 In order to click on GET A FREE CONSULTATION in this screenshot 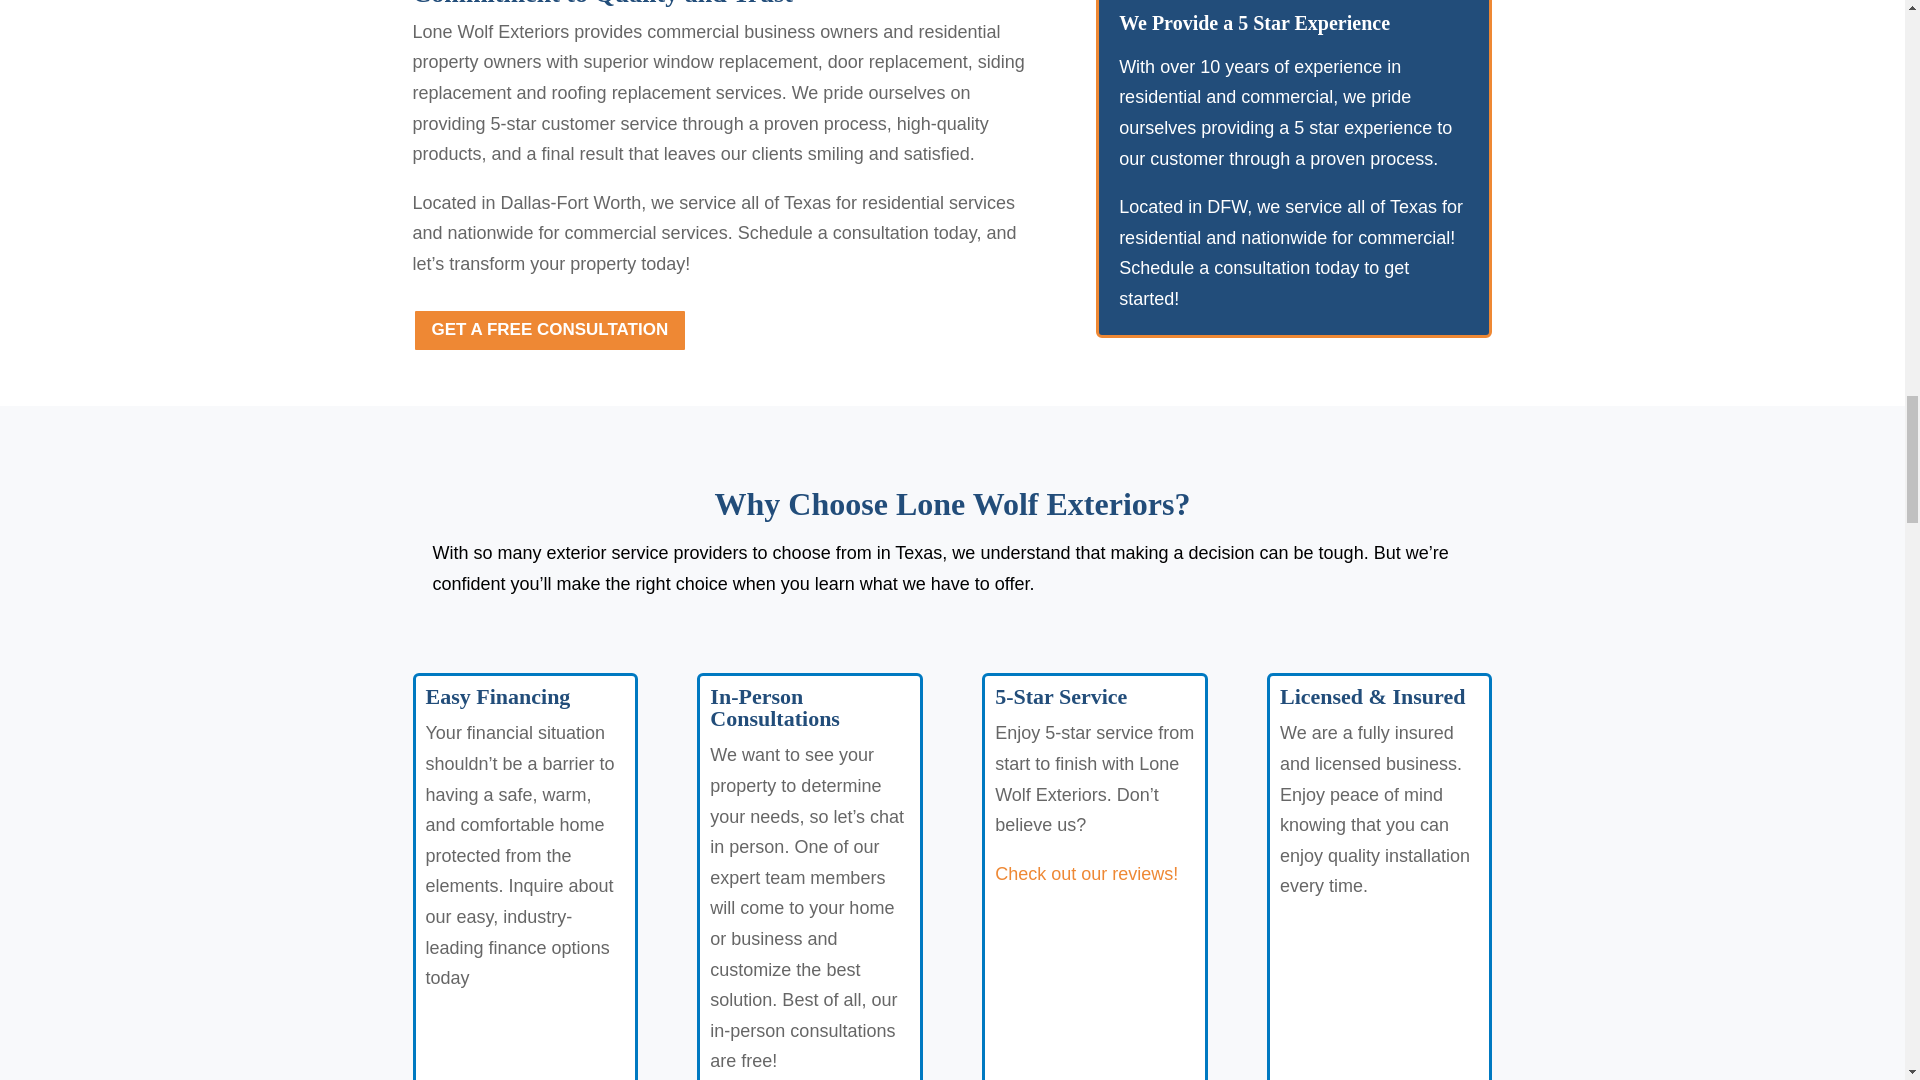, I will do `click(550, 330)`.